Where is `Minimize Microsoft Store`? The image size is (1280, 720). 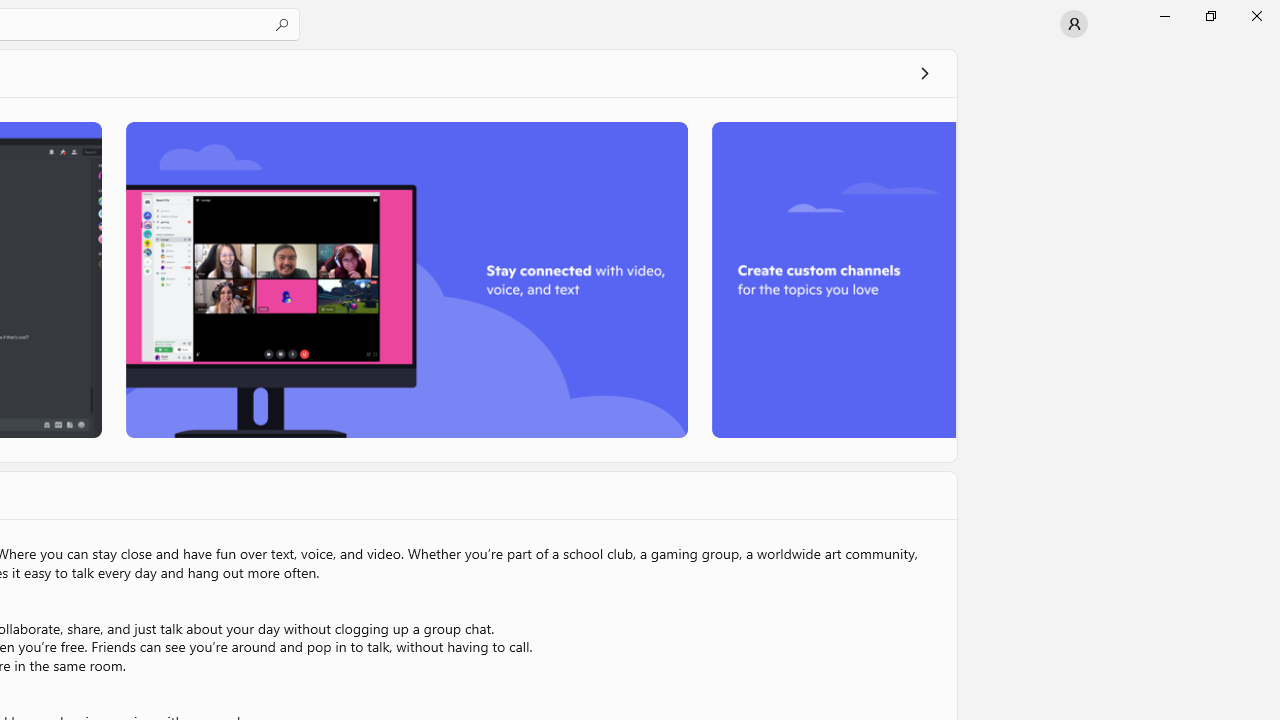 Minimize Microsoft Store is located at coordinates (1164, 16).